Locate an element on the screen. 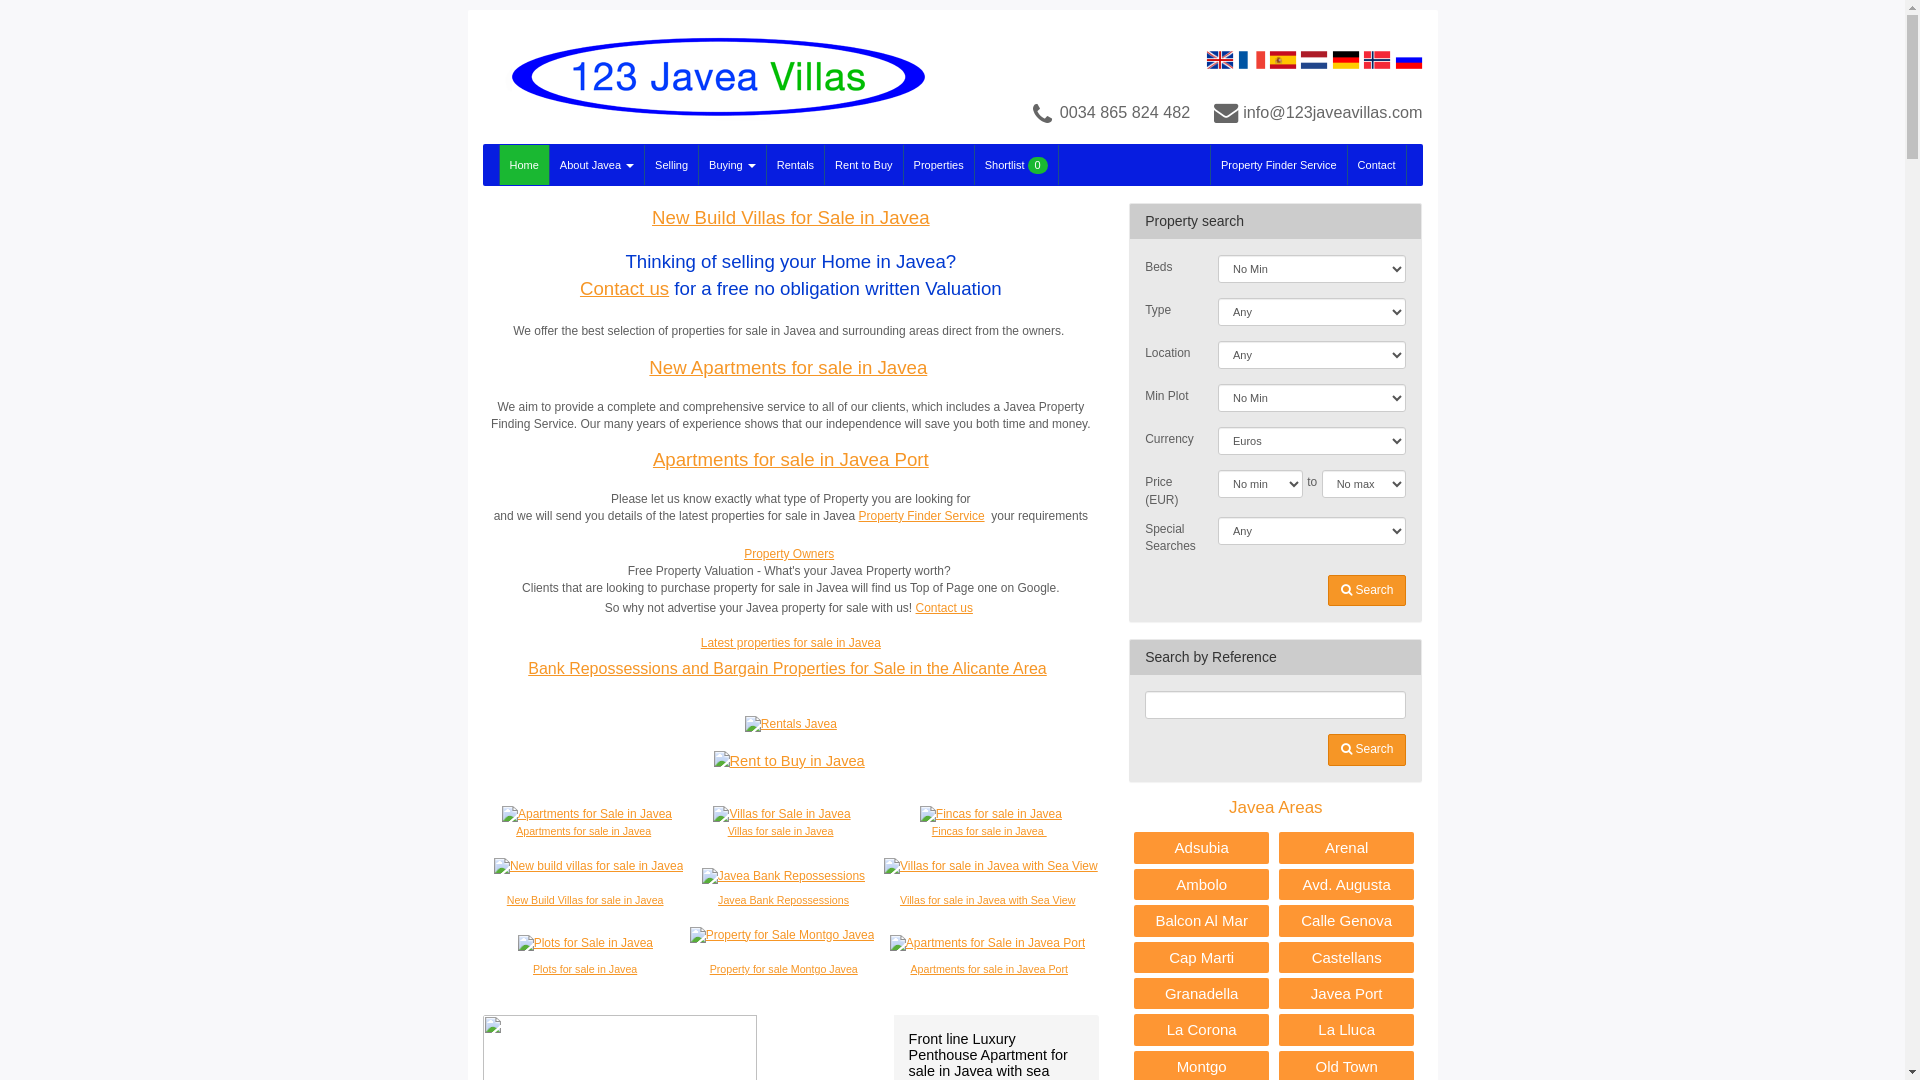  Property for sale Montgo Javea is located at coordinates (784, 969).